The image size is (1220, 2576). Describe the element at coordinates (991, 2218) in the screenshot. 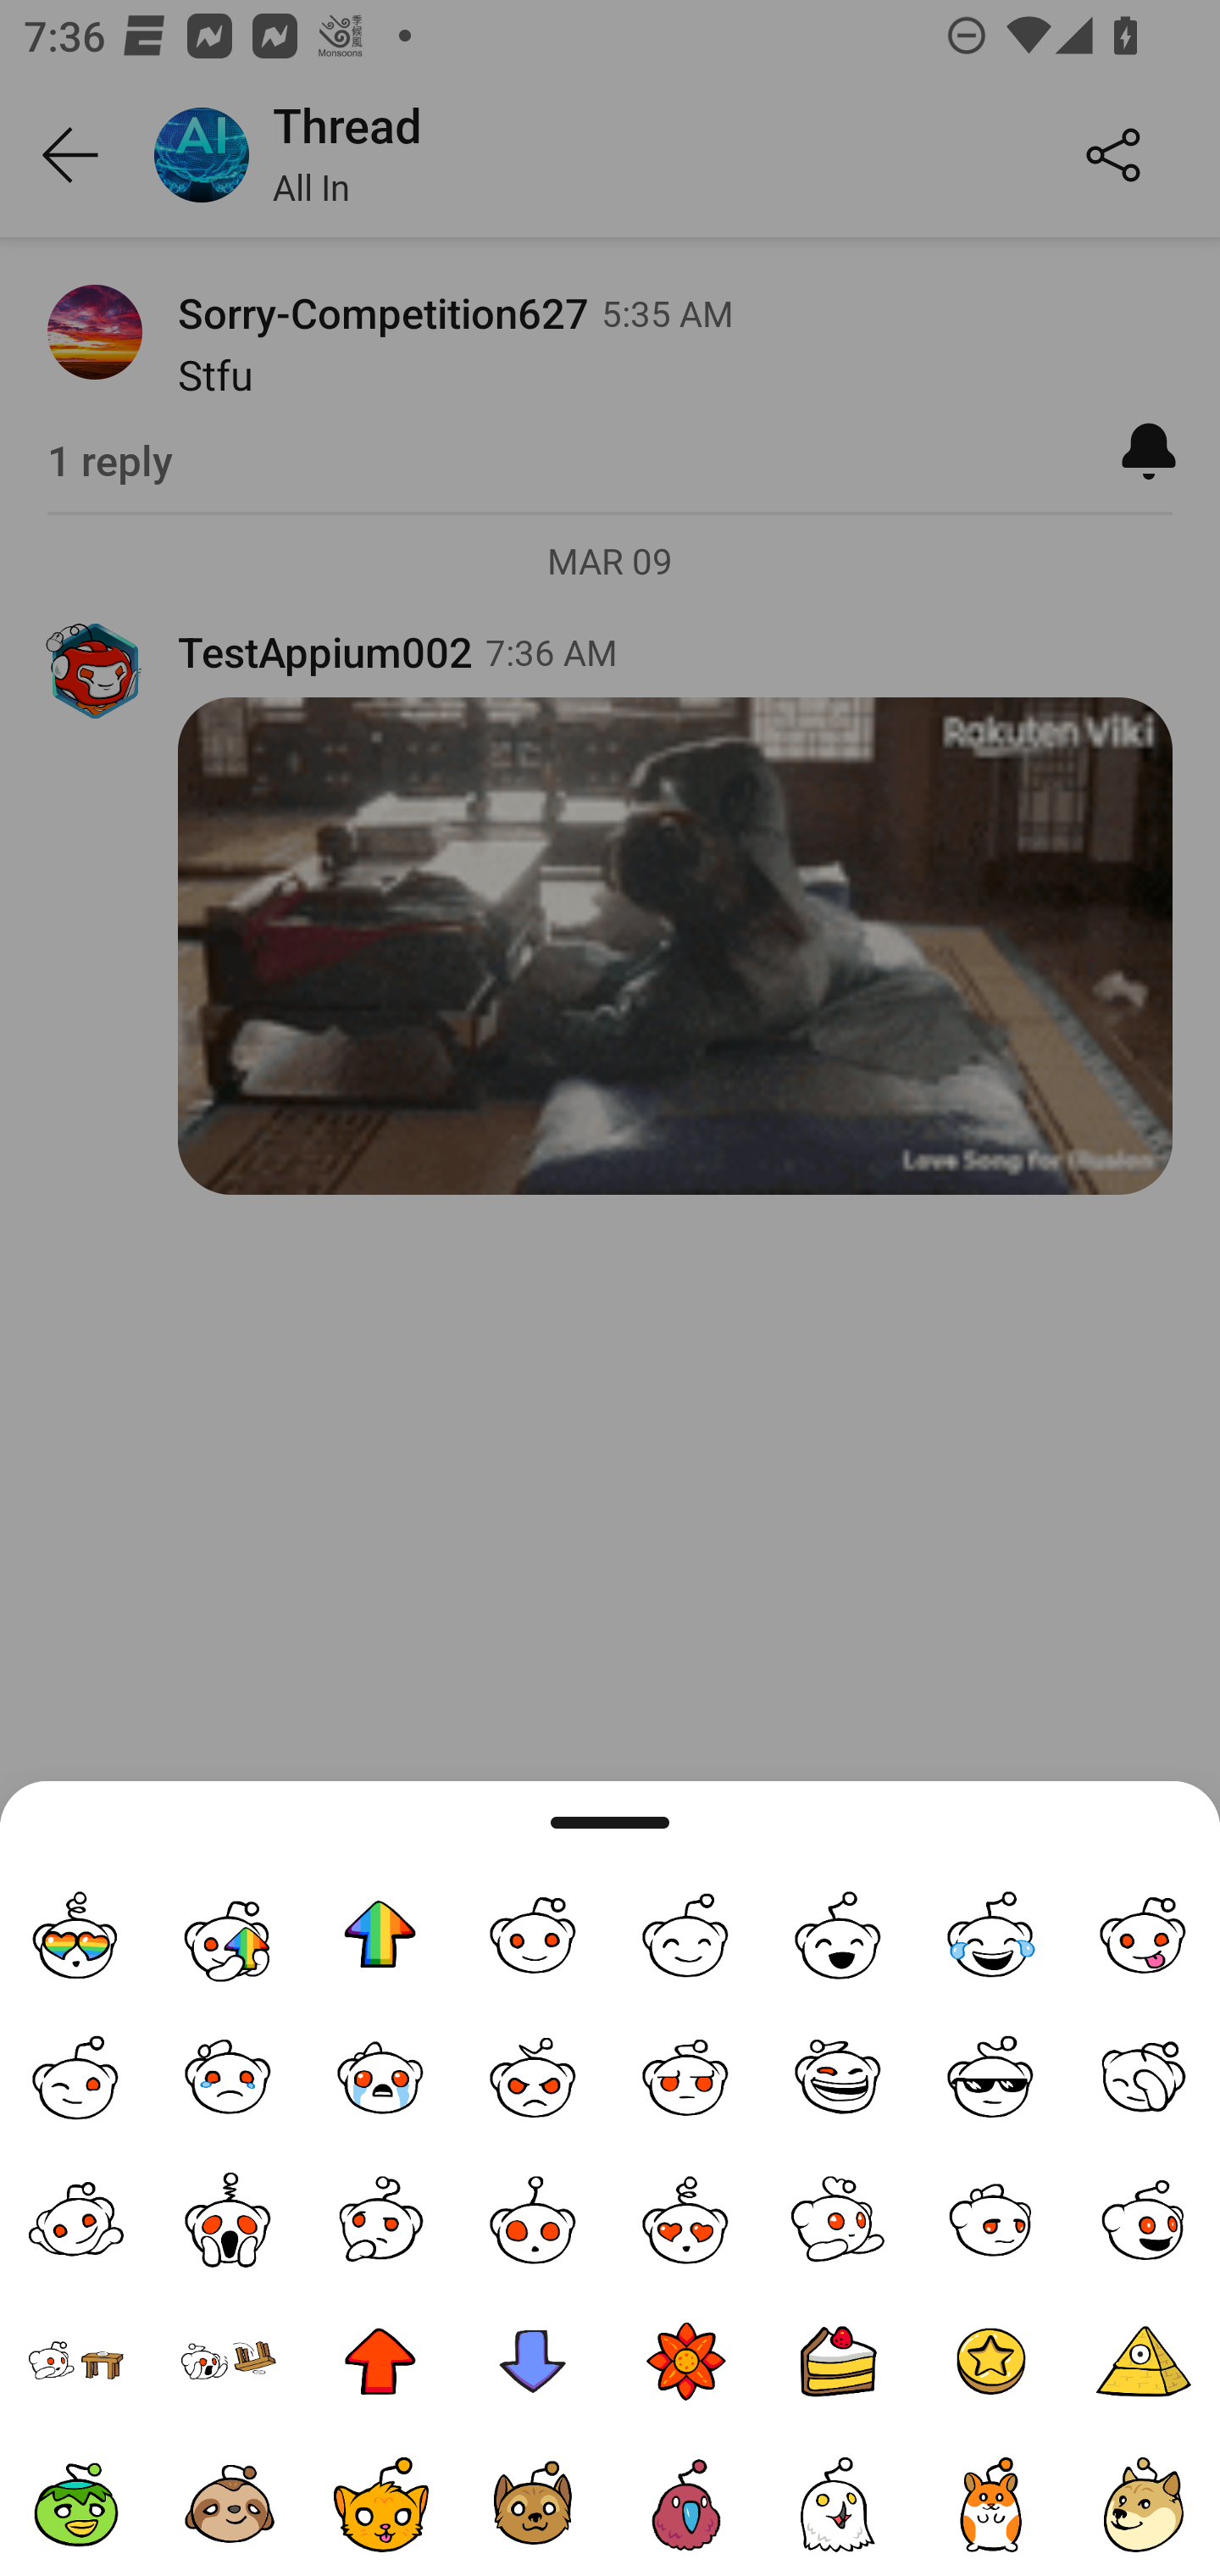

I see `snoo_feelsbadman` at that location.